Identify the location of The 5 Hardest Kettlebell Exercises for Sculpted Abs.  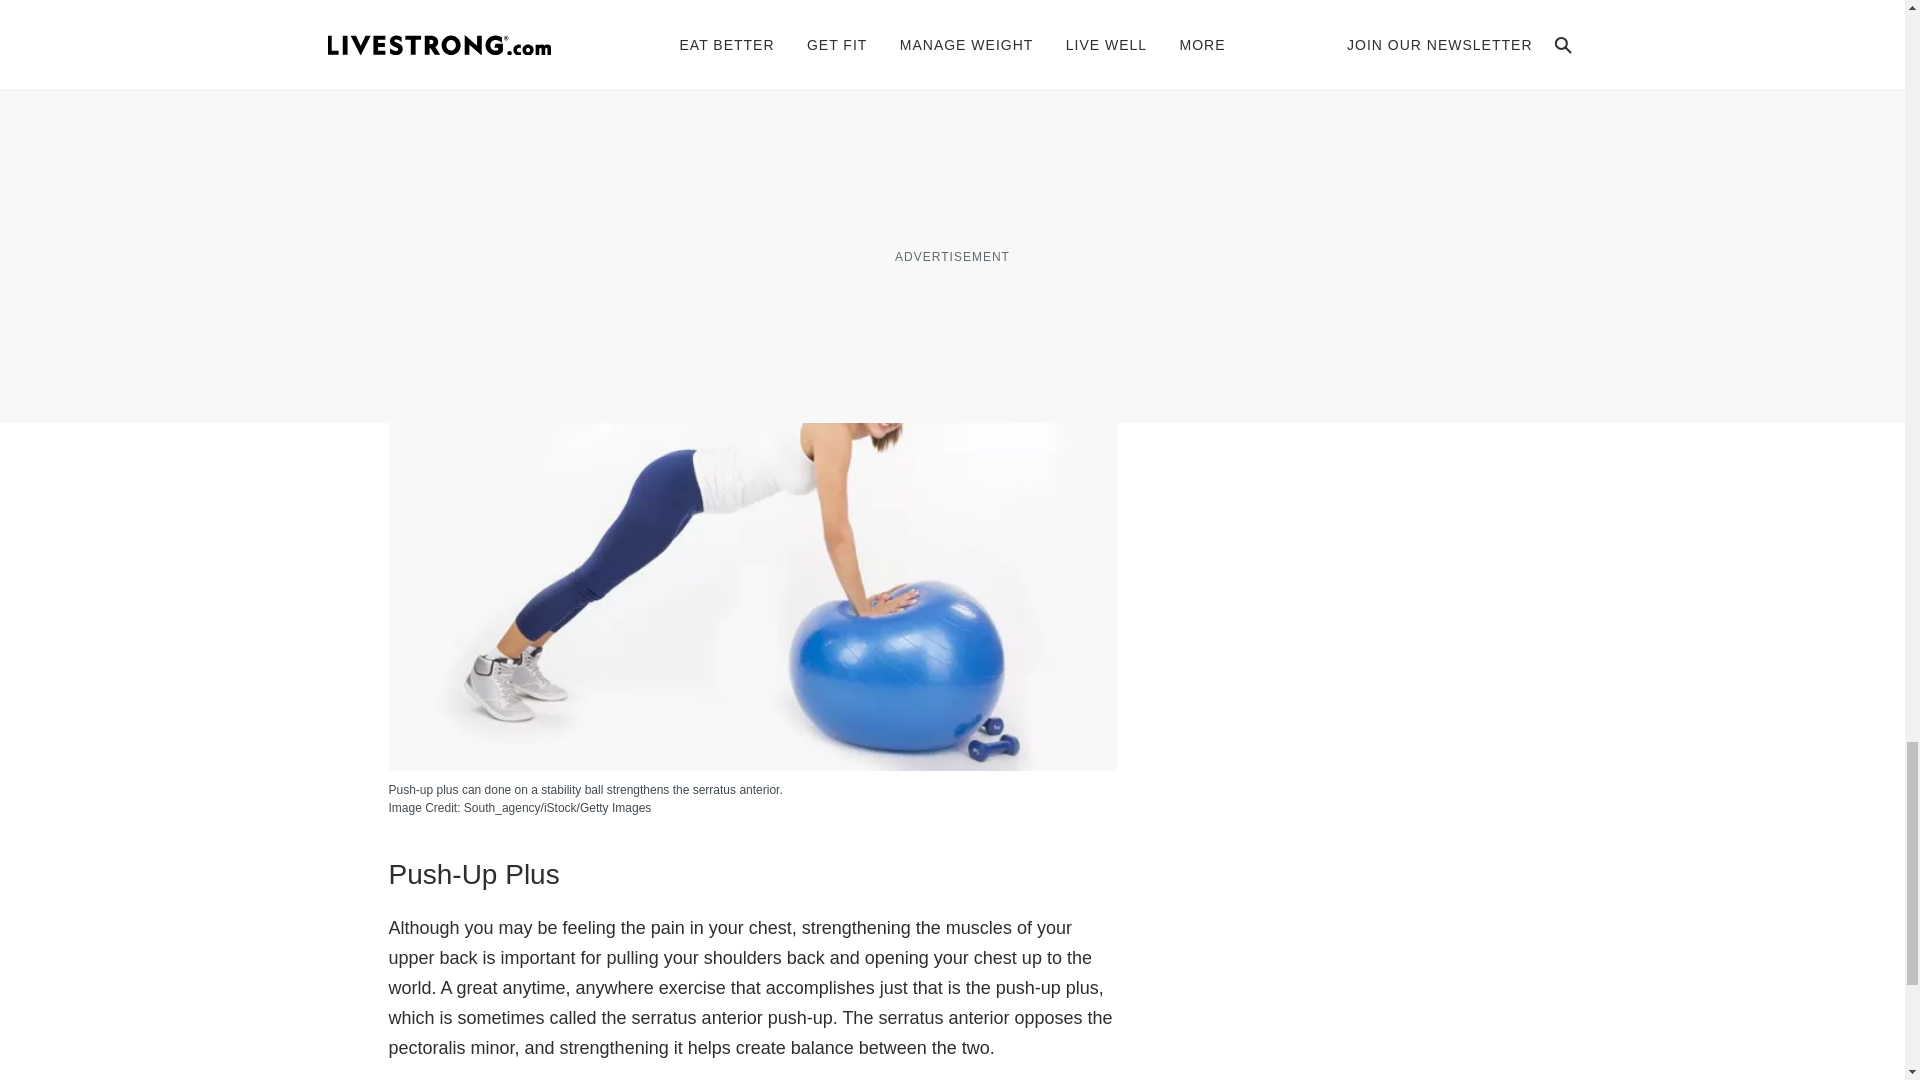
(716, 80).